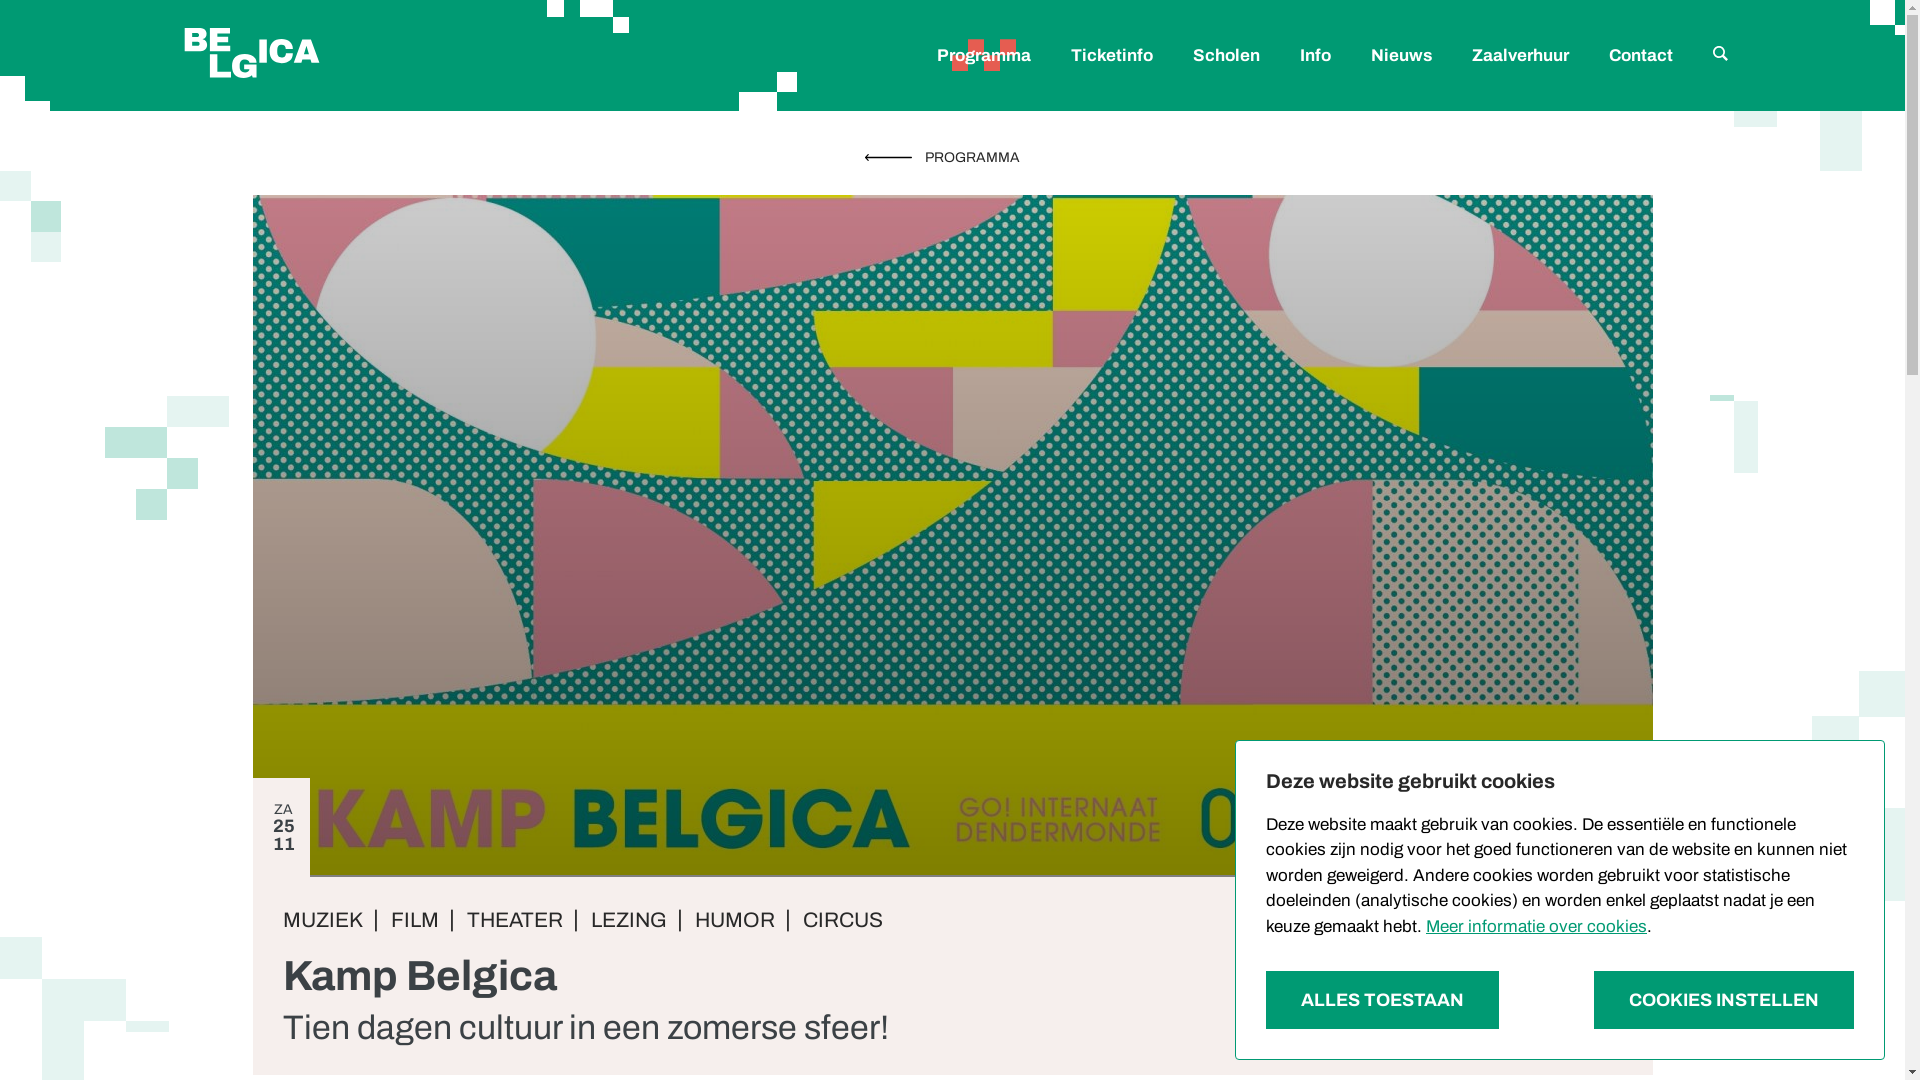  Describe the element at coordinates (414, 920) in the screenshot. I see `FILM` at that location.